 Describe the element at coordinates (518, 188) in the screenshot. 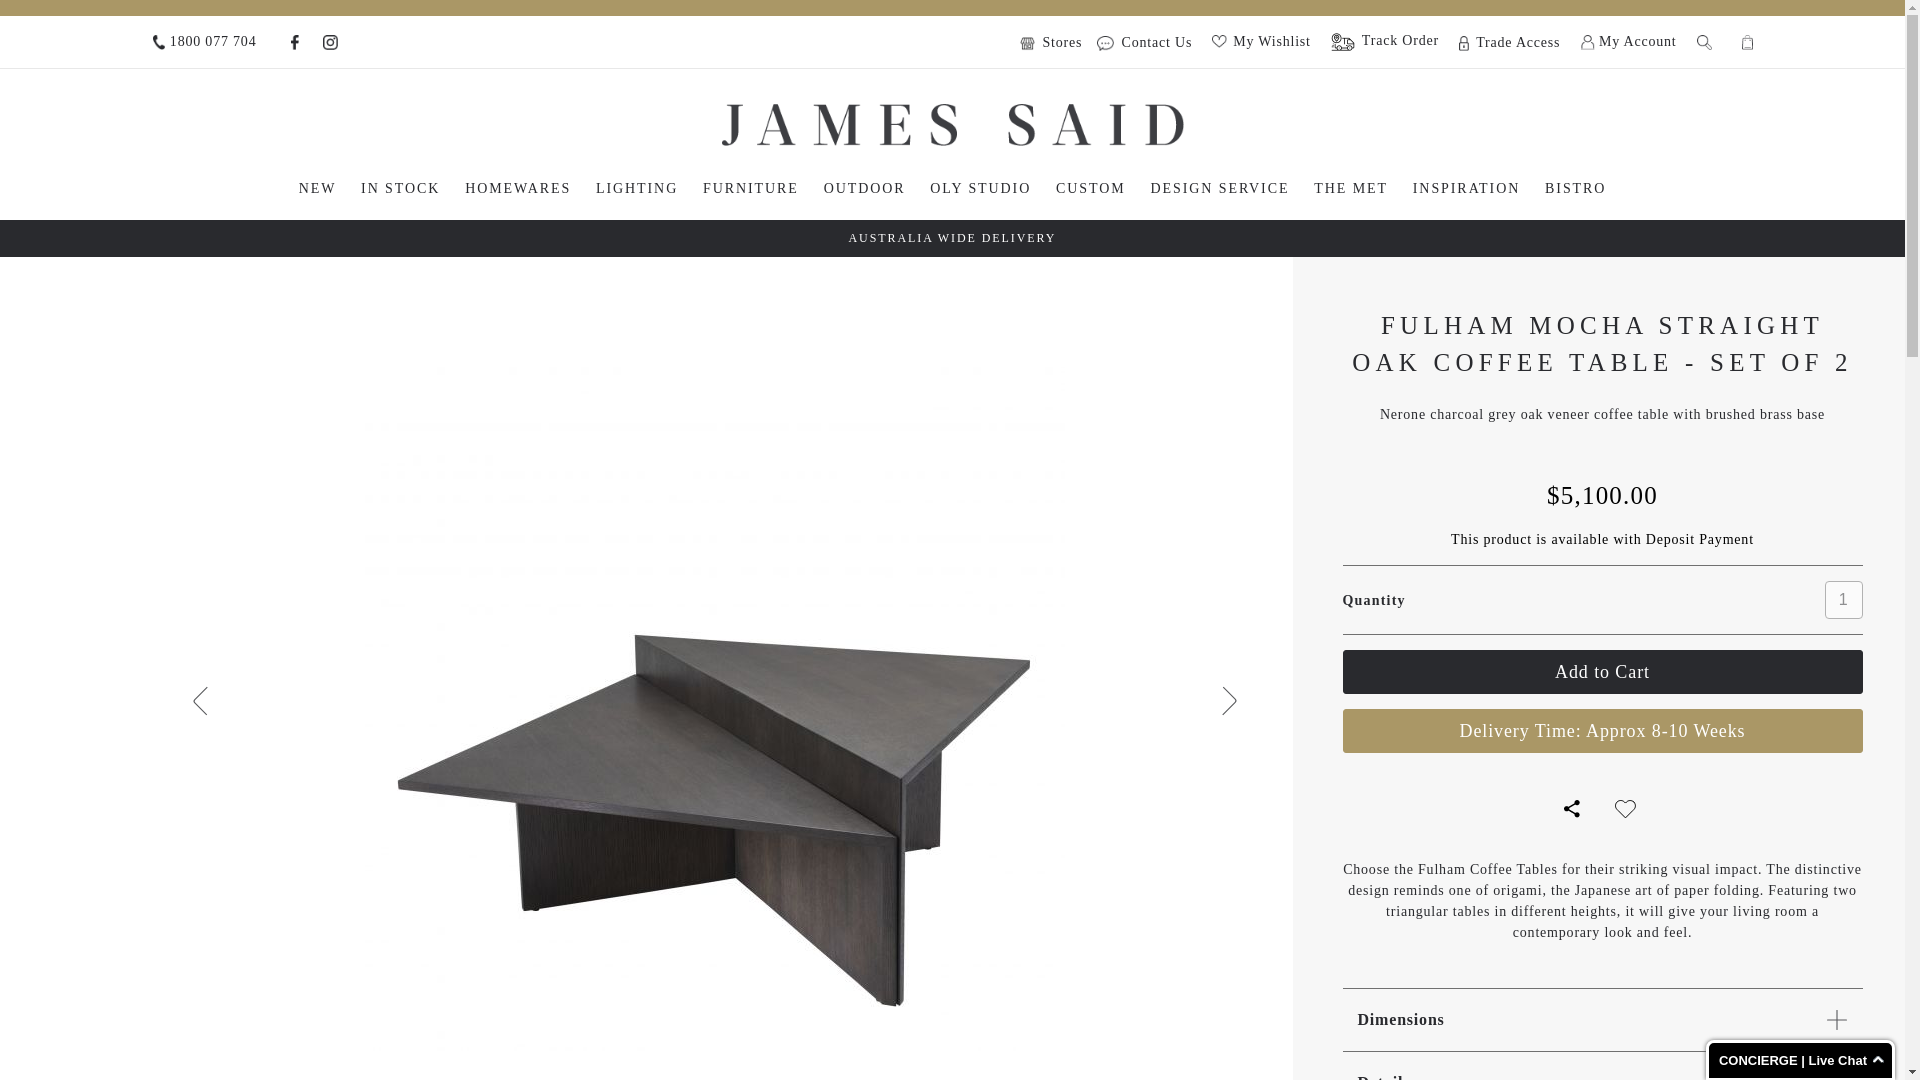

I see `HOMEWARES` at that location.